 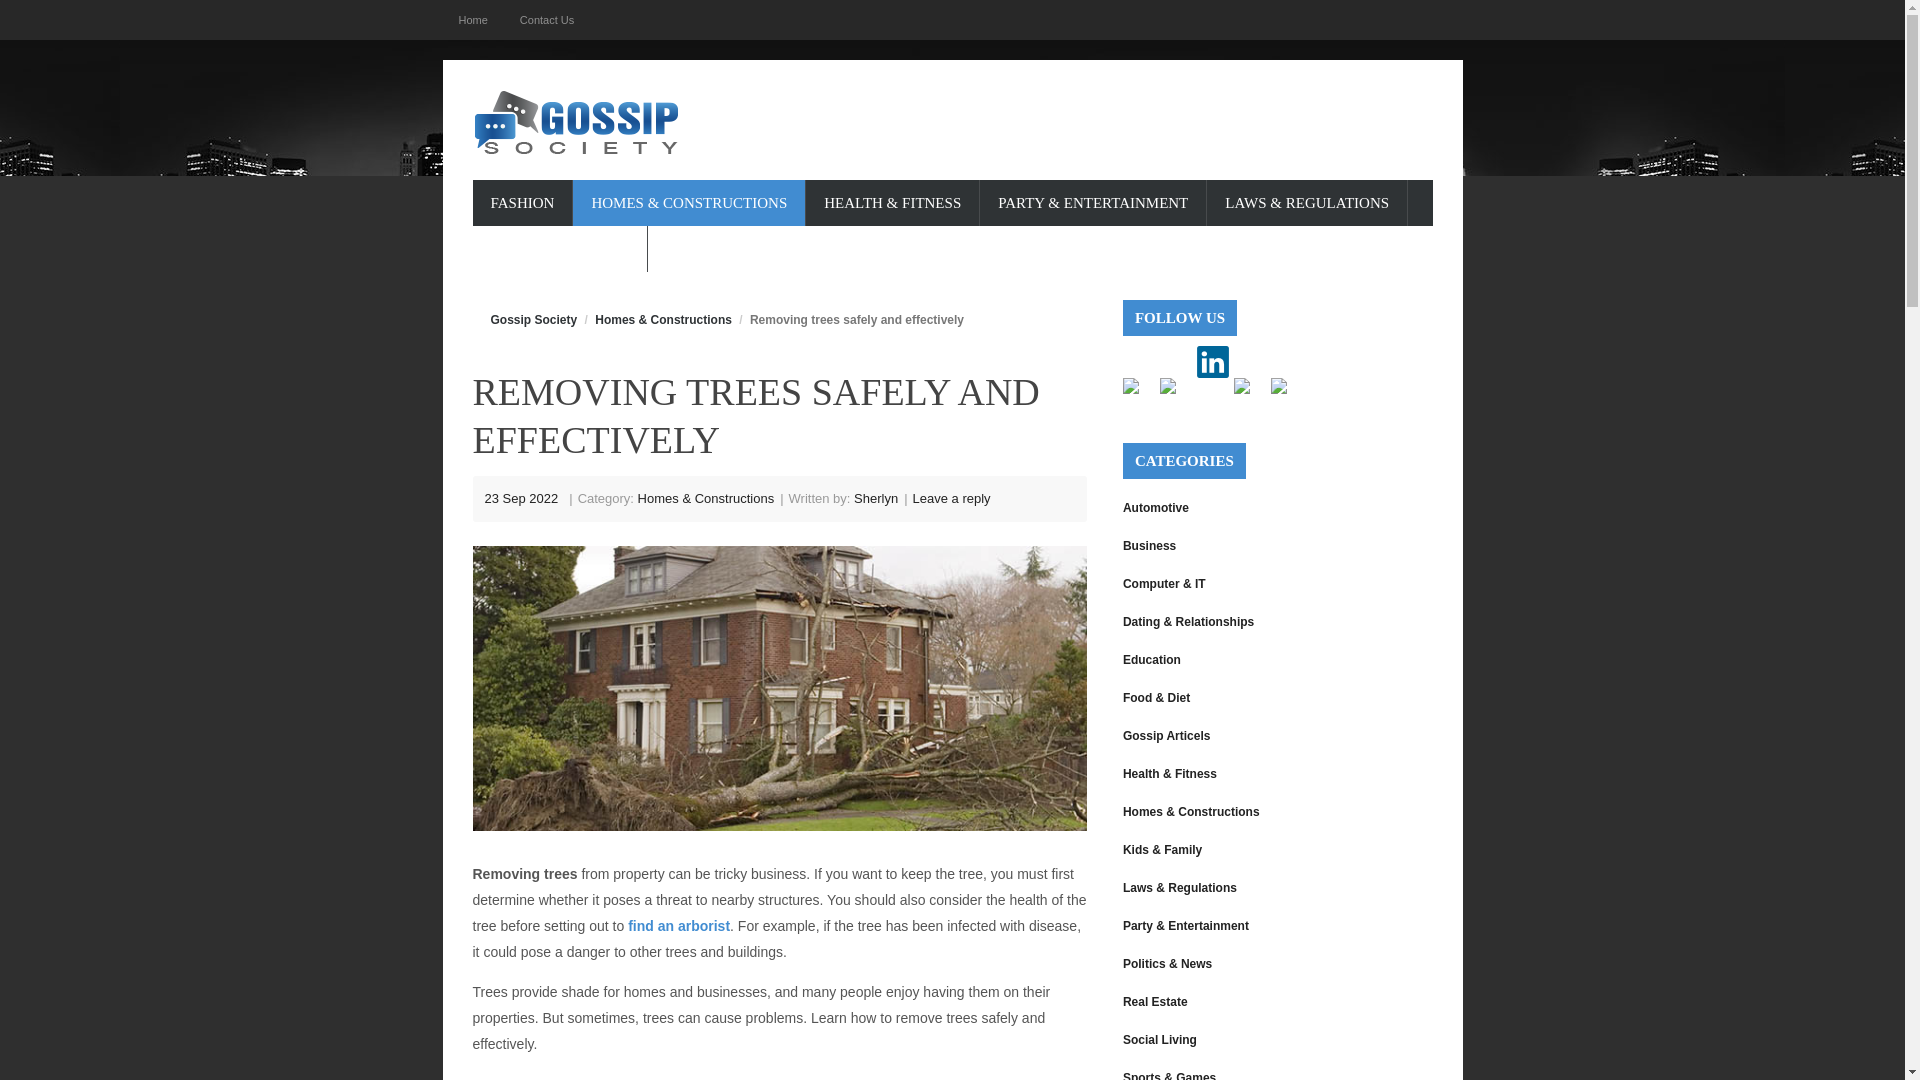 What do you see at coordinates (1139, 394) in the screenshot?
I see `Follow us on Facebook` at bounding box center [1139, 394].